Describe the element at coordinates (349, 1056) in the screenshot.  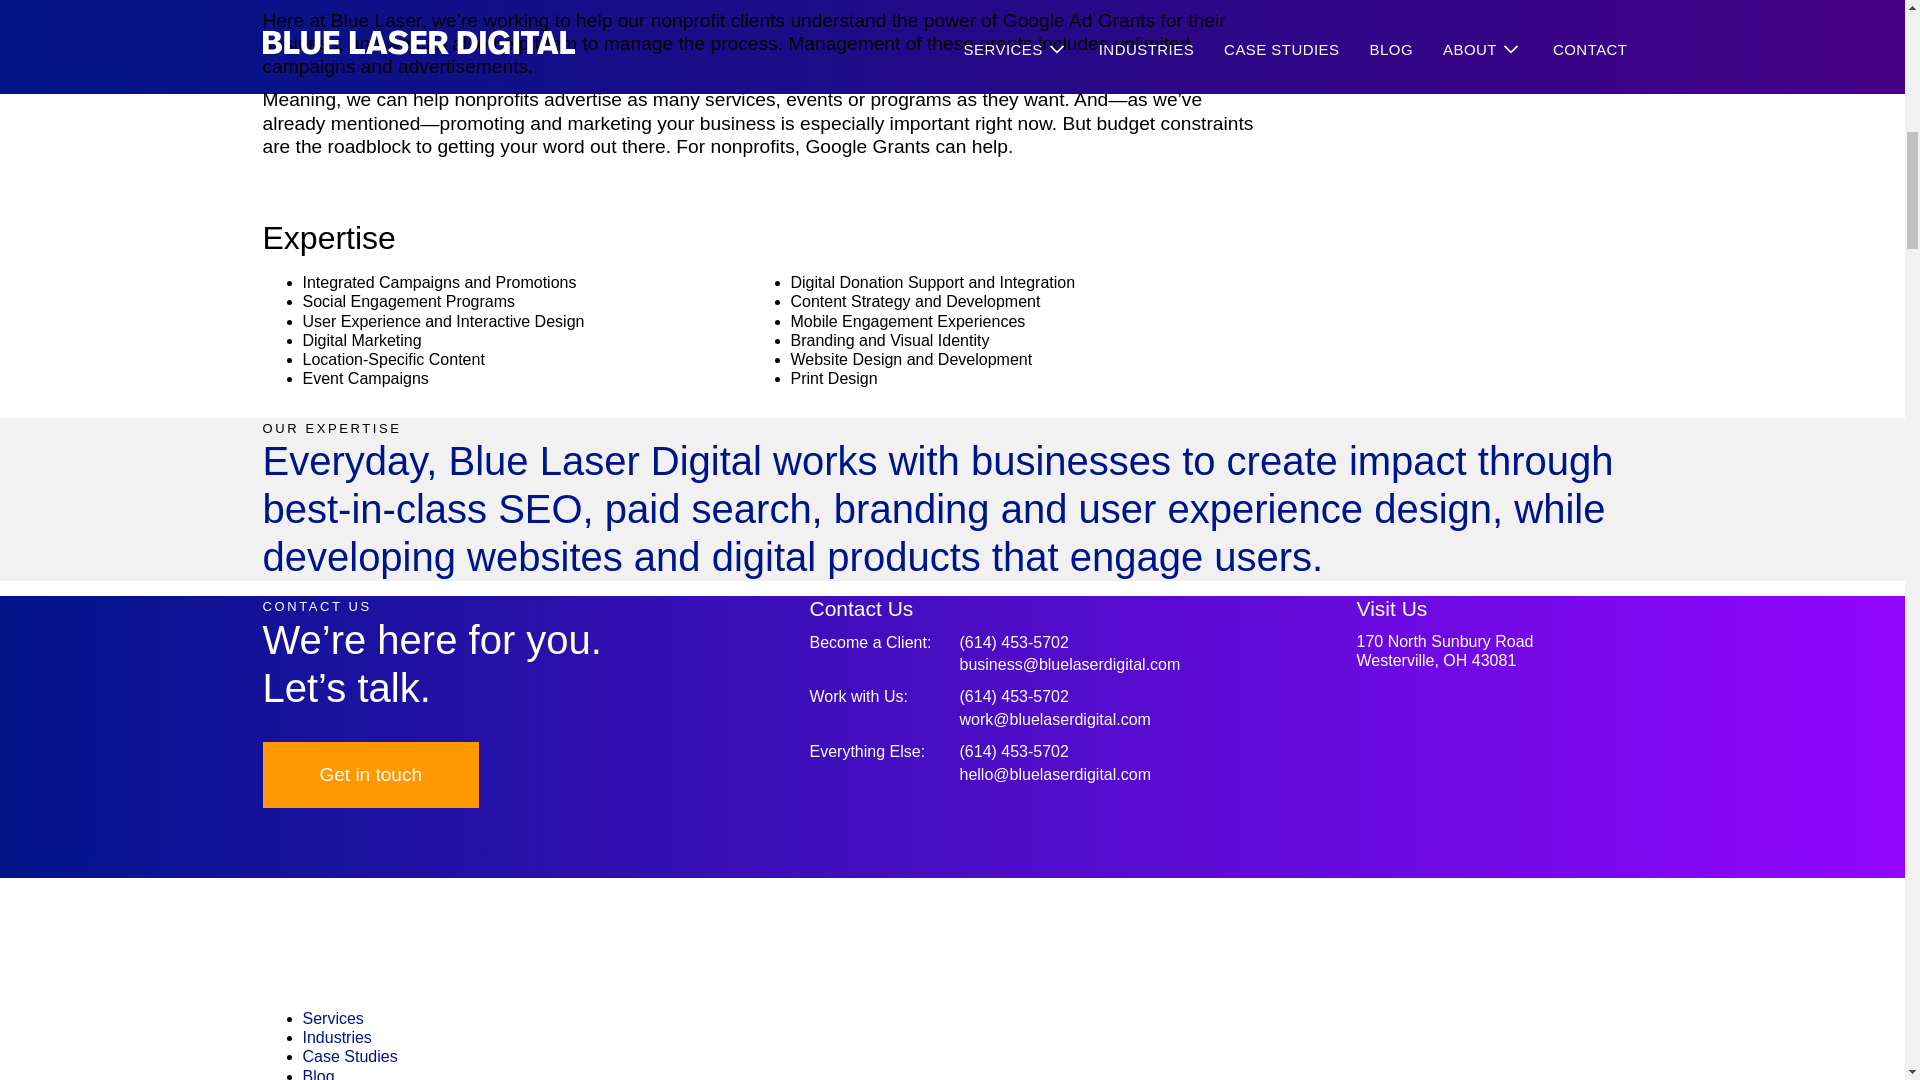
I see `Case Studies` at that location.